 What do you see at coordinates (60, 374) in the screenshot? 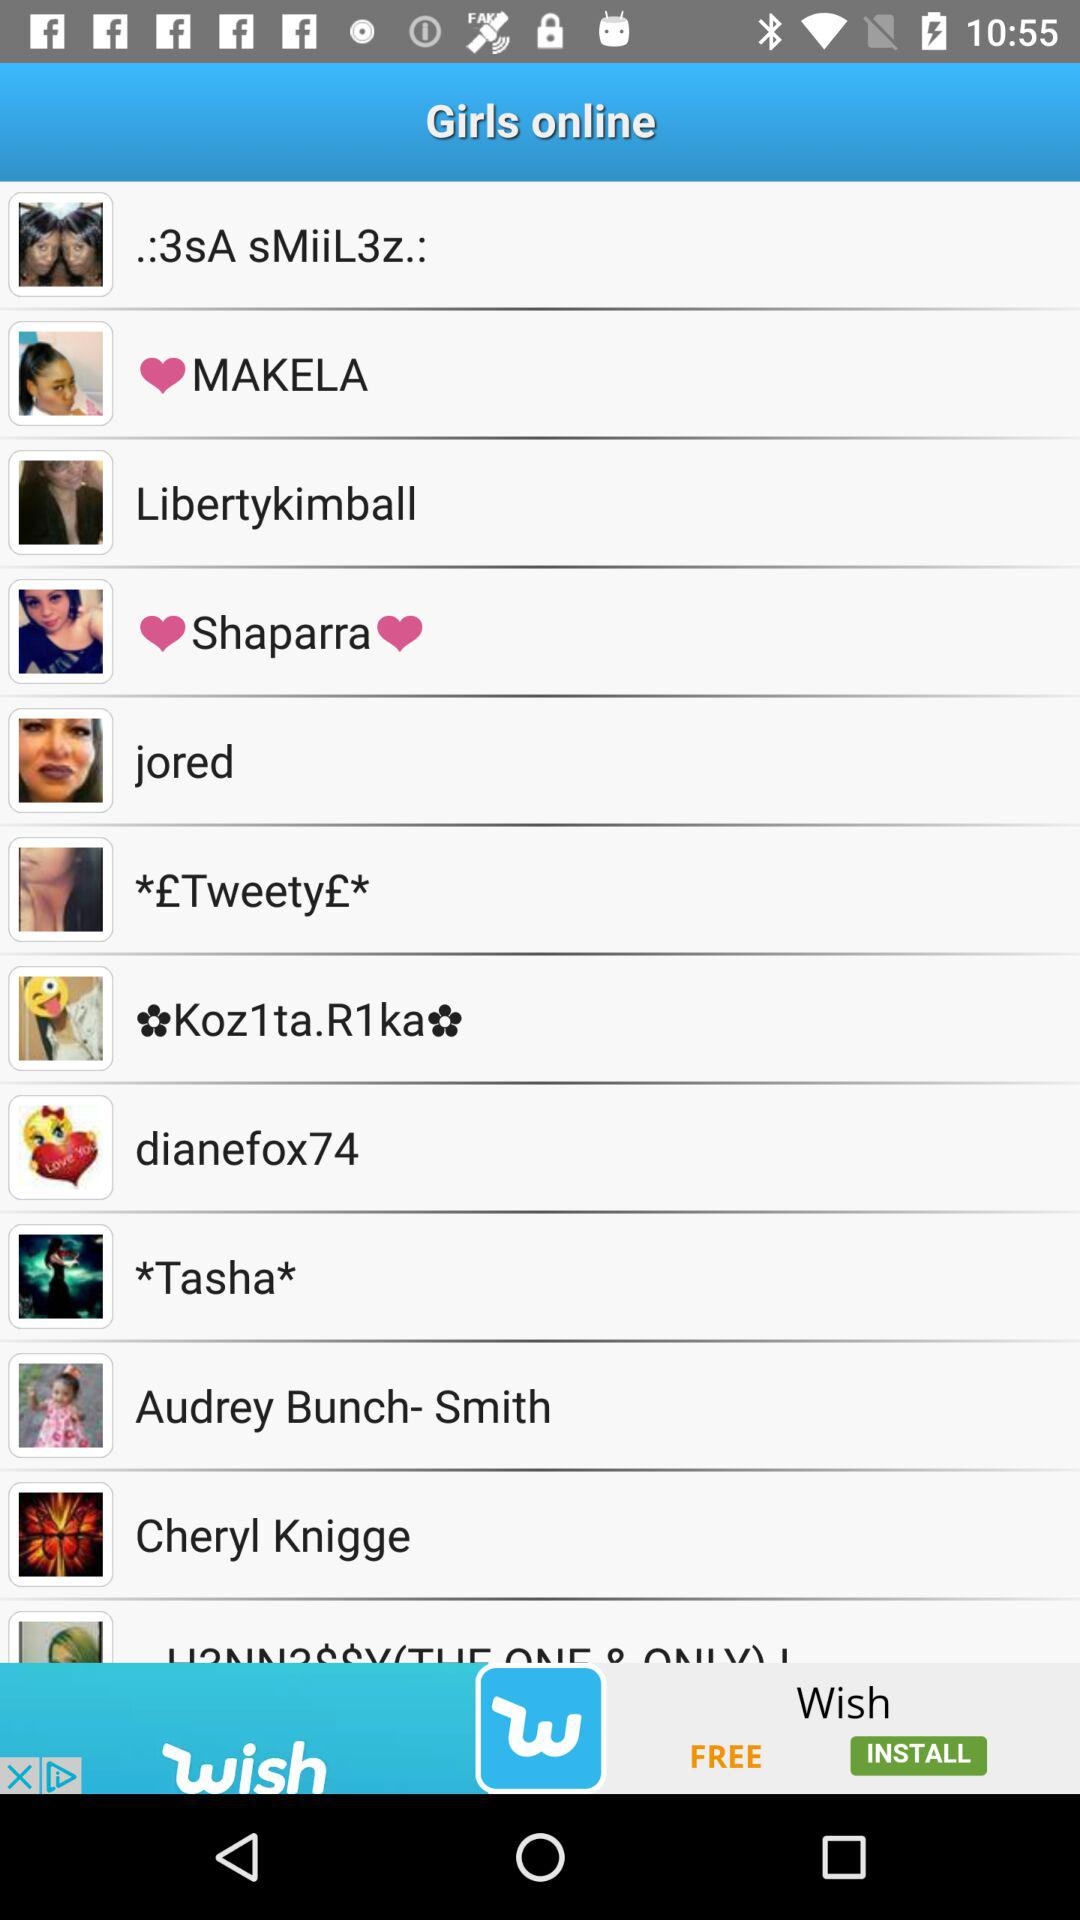
I see `secelact the fudiful pictor` at bounding box center [60, 374].